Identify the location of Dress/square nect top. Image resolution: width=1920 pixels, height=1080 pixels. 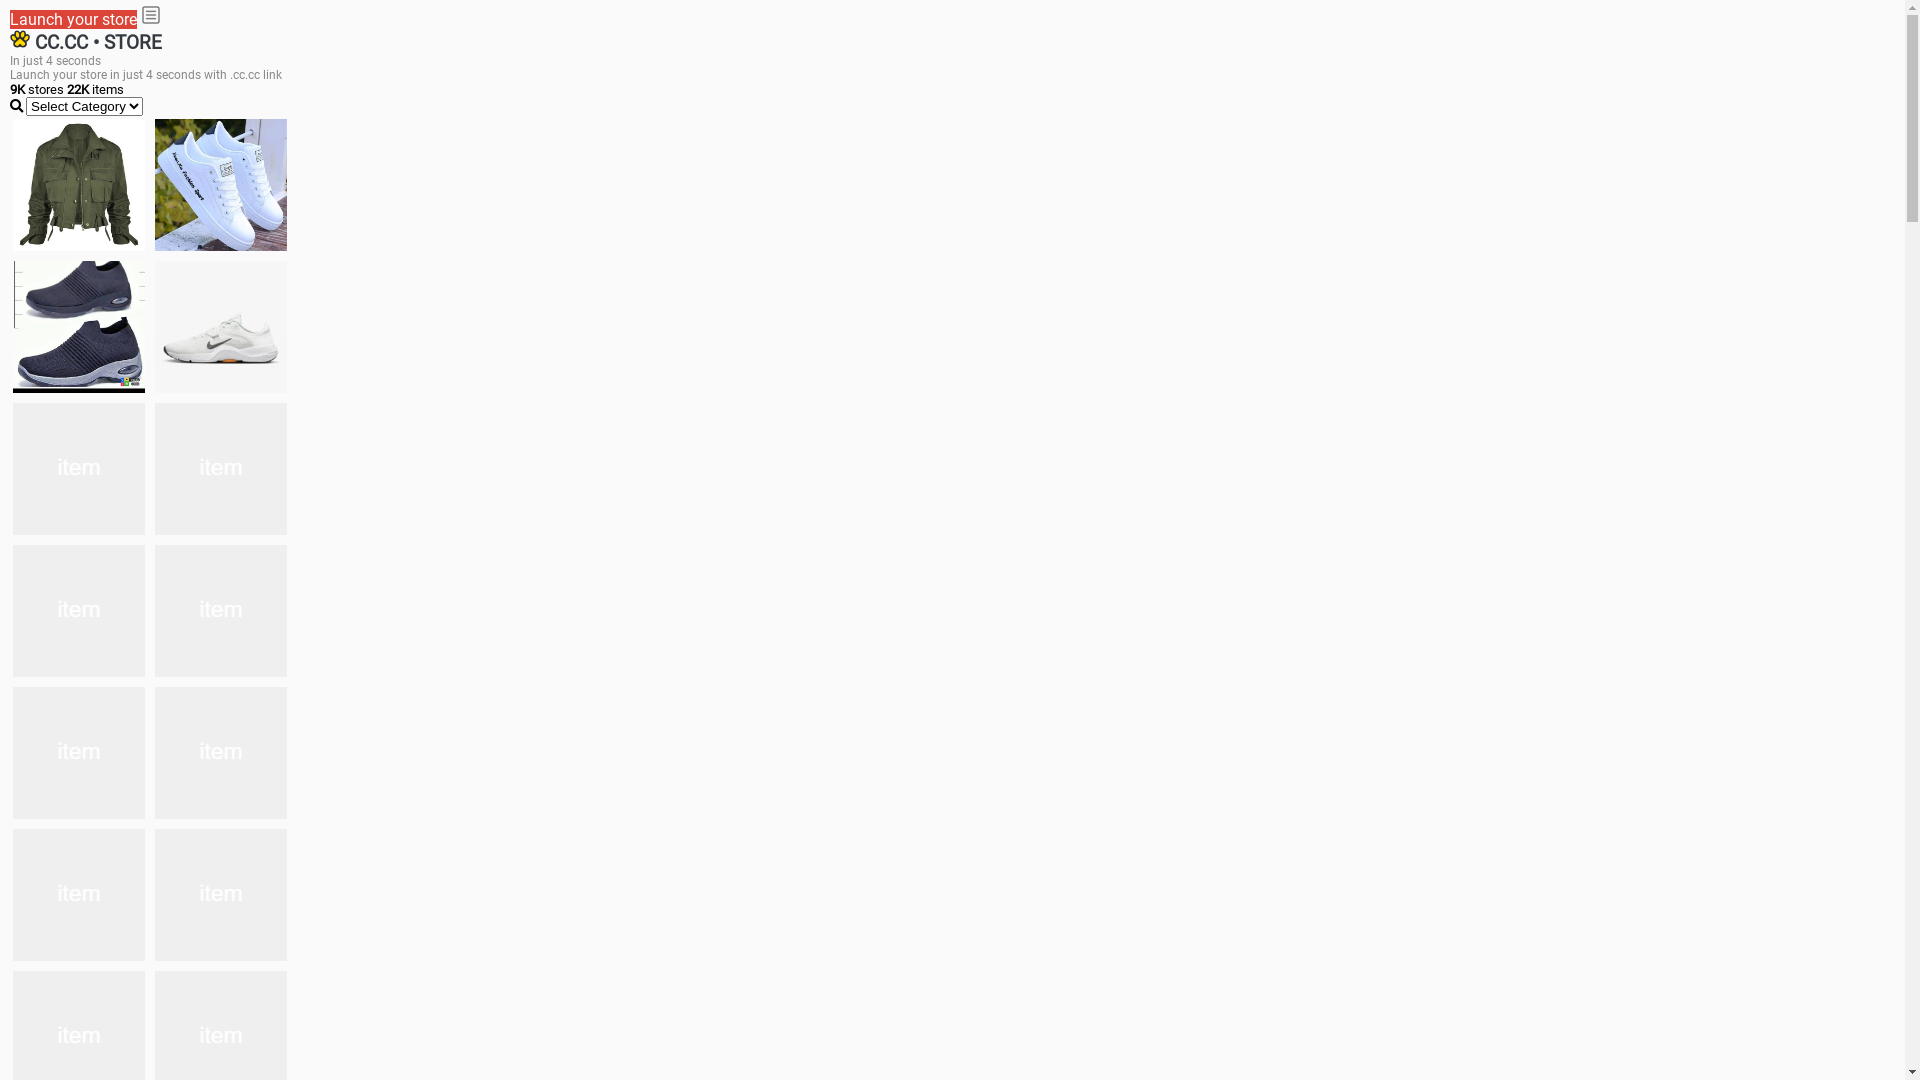
(79, 611).